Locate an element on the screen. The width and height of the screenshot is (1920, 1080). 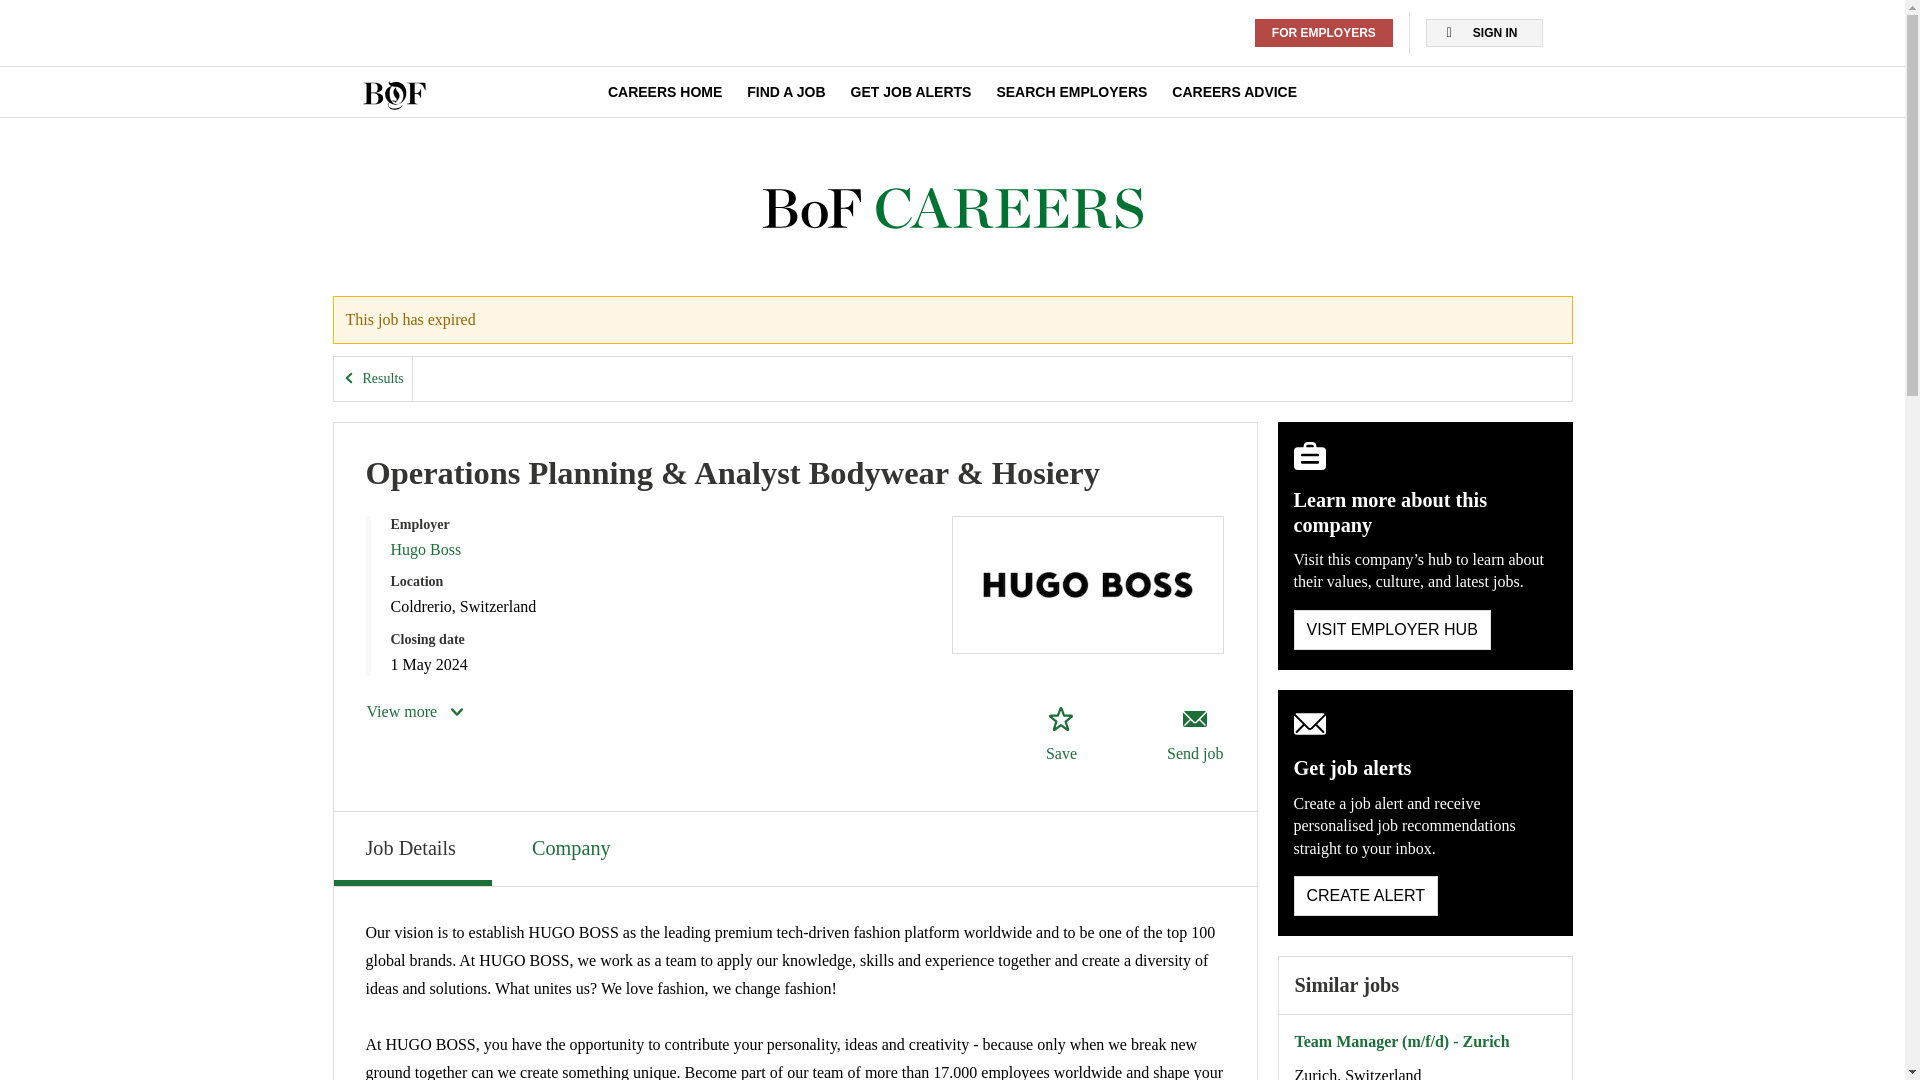
Hugo Boss is located at coordinates (424, 550).